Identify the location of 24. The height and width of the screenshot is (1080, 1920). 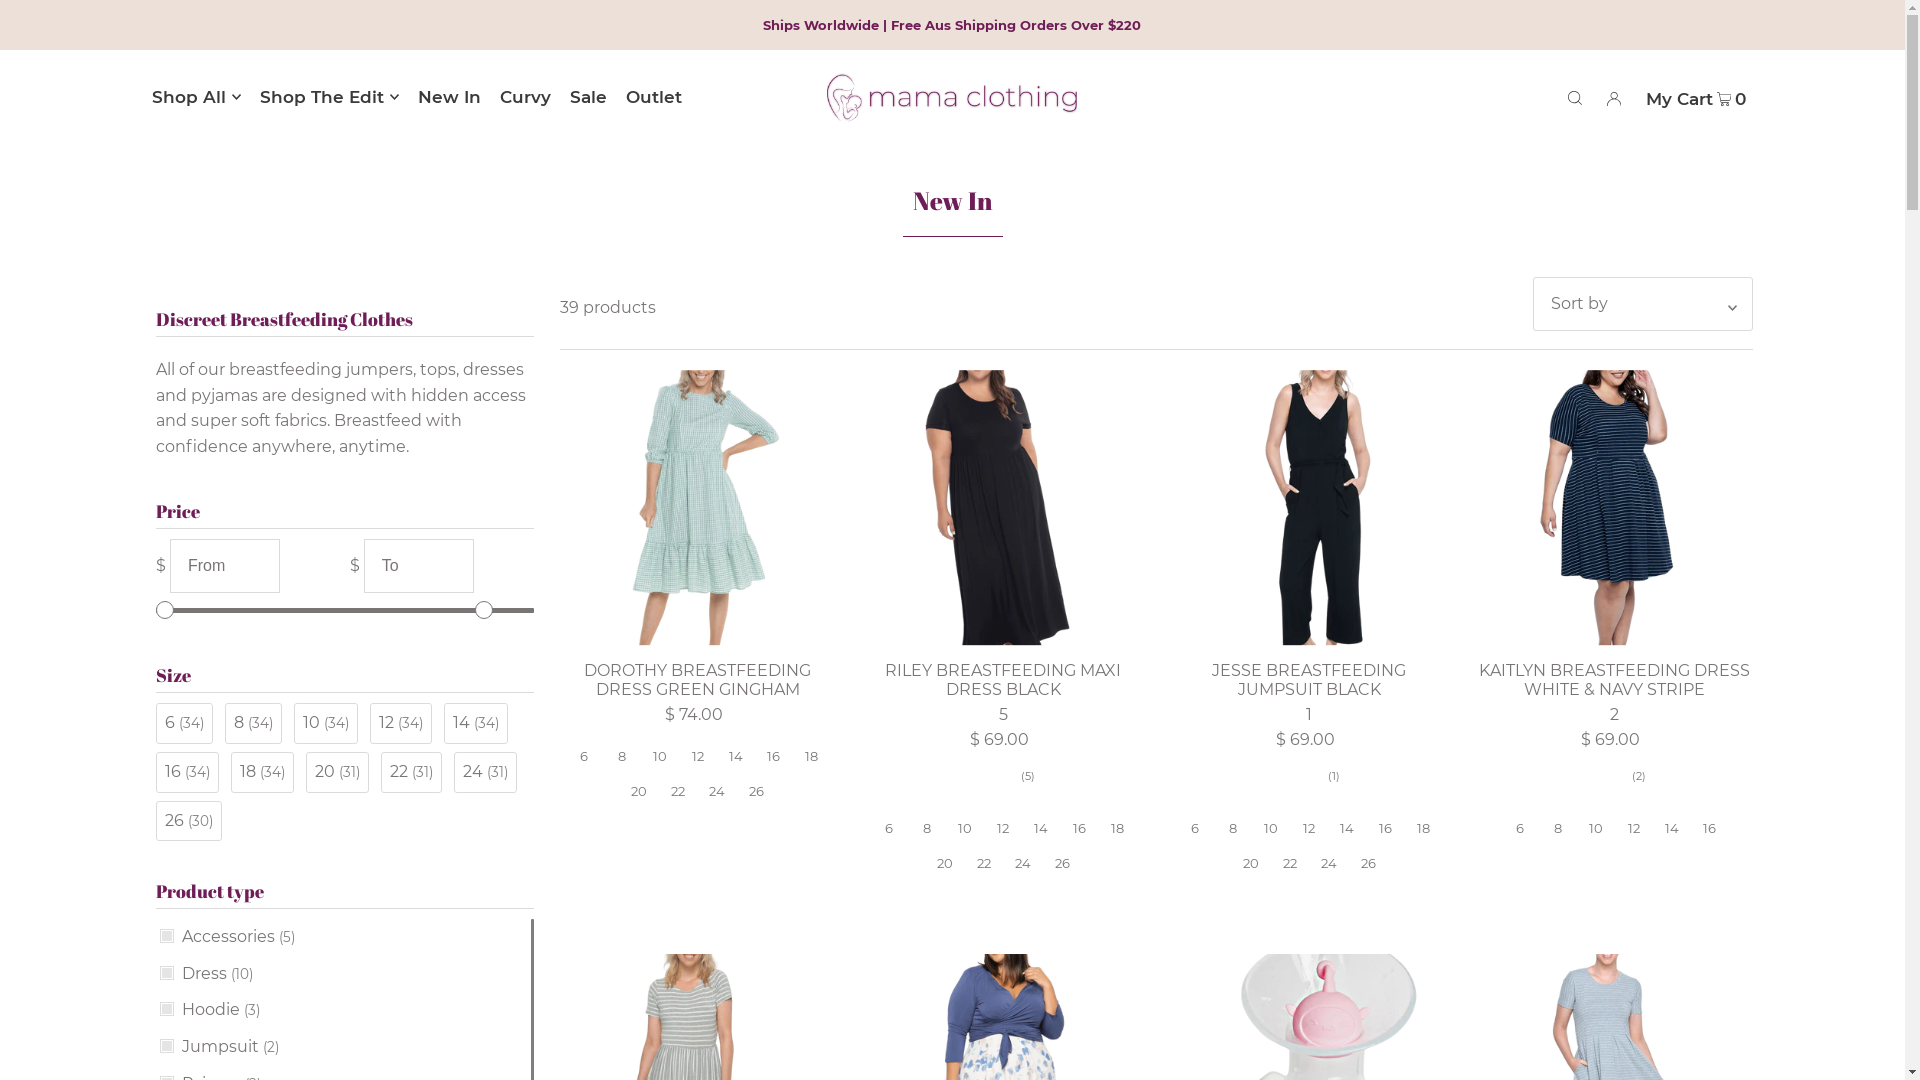
(1023, 864).